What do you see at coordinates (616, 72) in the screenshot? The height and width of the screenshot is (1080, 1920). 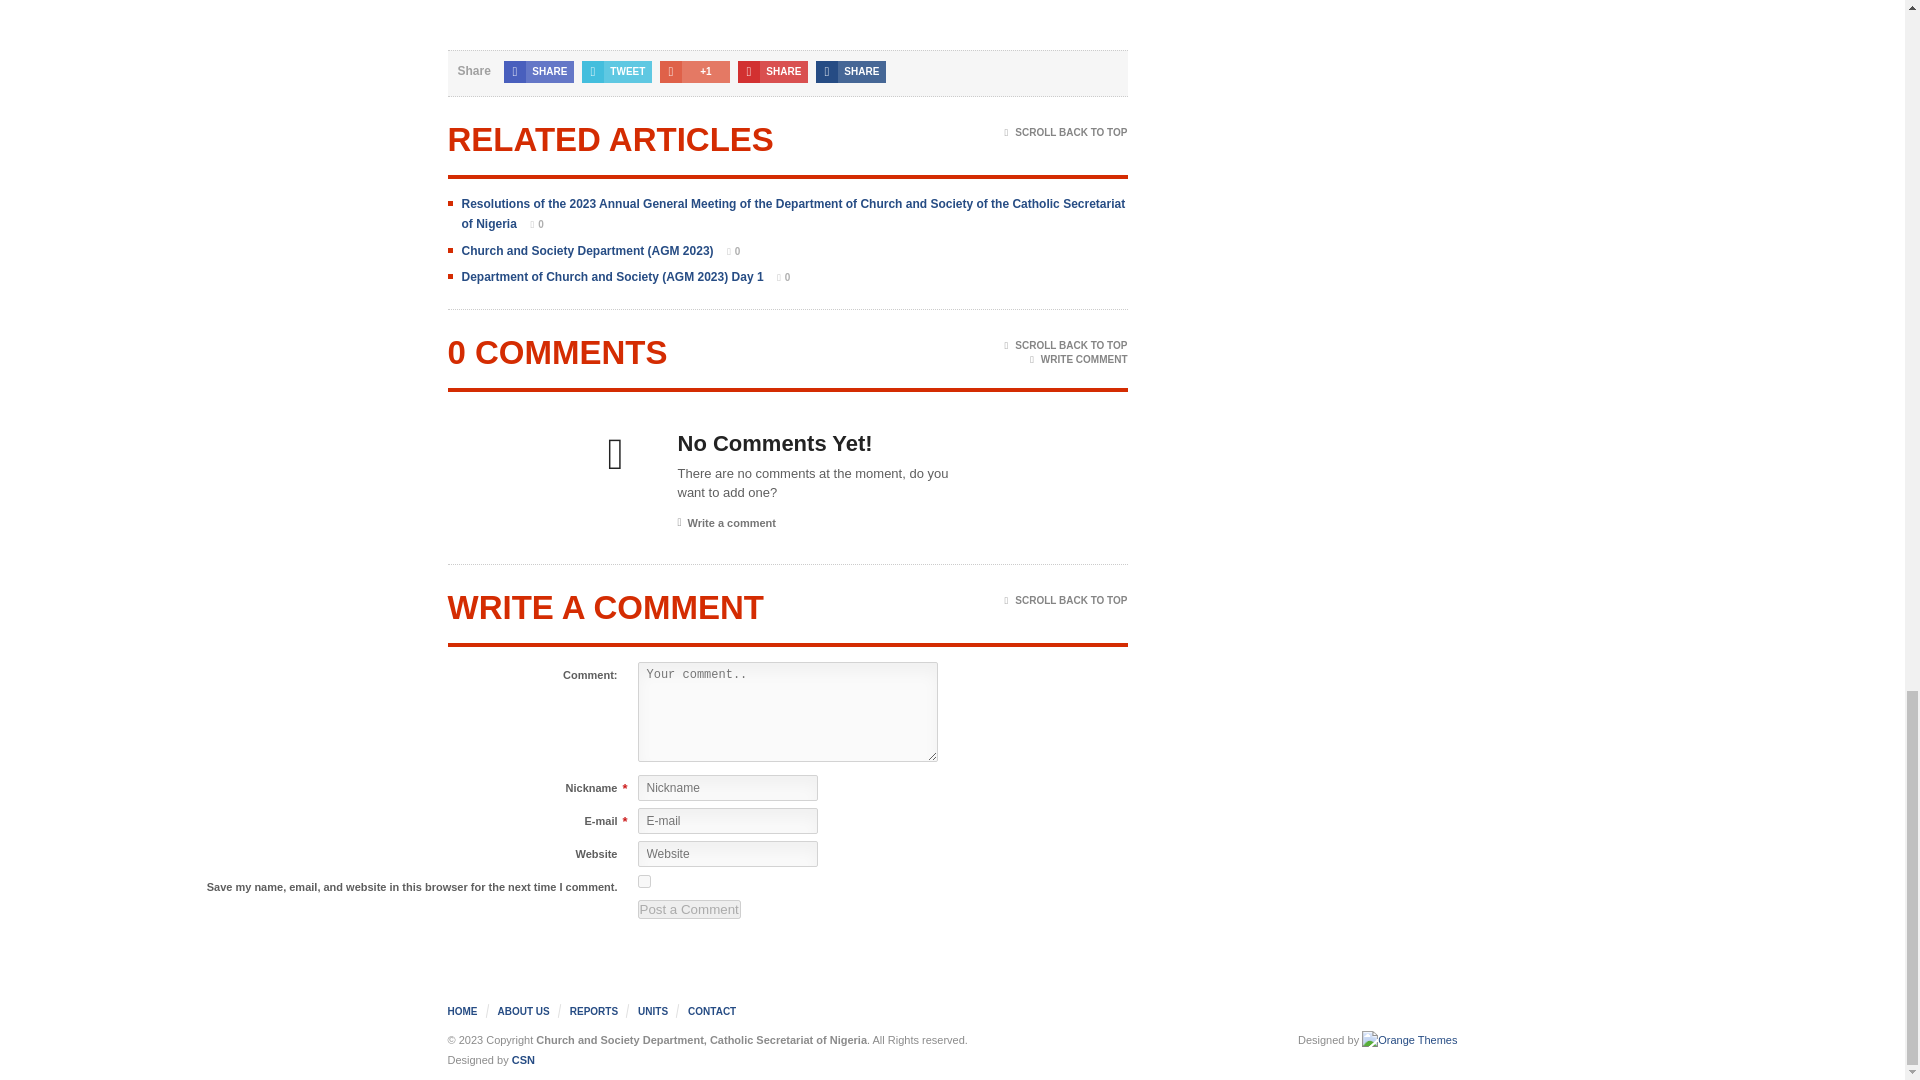 I see `TWEET` at bounding box center [616, 72].